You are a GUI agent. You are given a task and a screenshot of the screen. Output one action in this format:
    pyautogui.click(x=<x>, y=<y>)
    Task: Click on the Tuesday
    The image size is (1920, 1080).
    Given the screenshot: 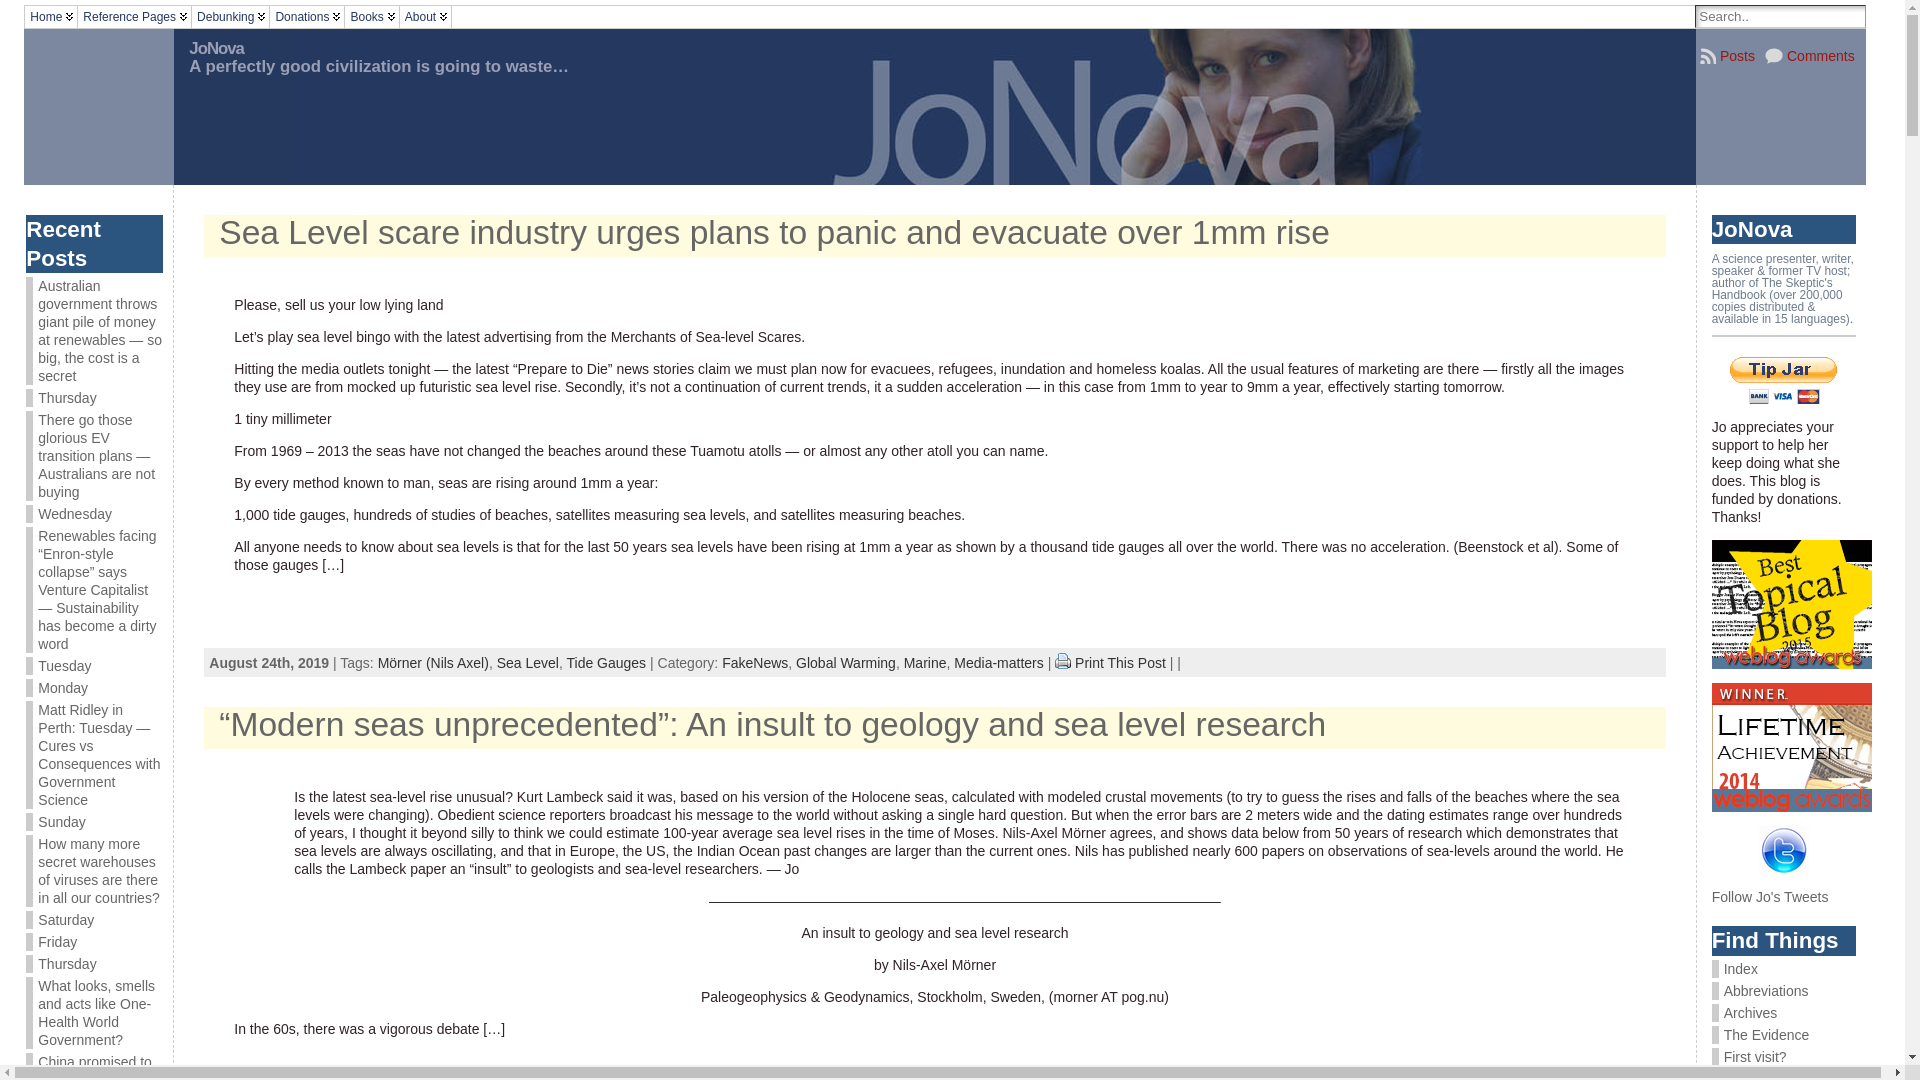 What is the action you would take?
    pyautogui.click(x=64, y=666)
    